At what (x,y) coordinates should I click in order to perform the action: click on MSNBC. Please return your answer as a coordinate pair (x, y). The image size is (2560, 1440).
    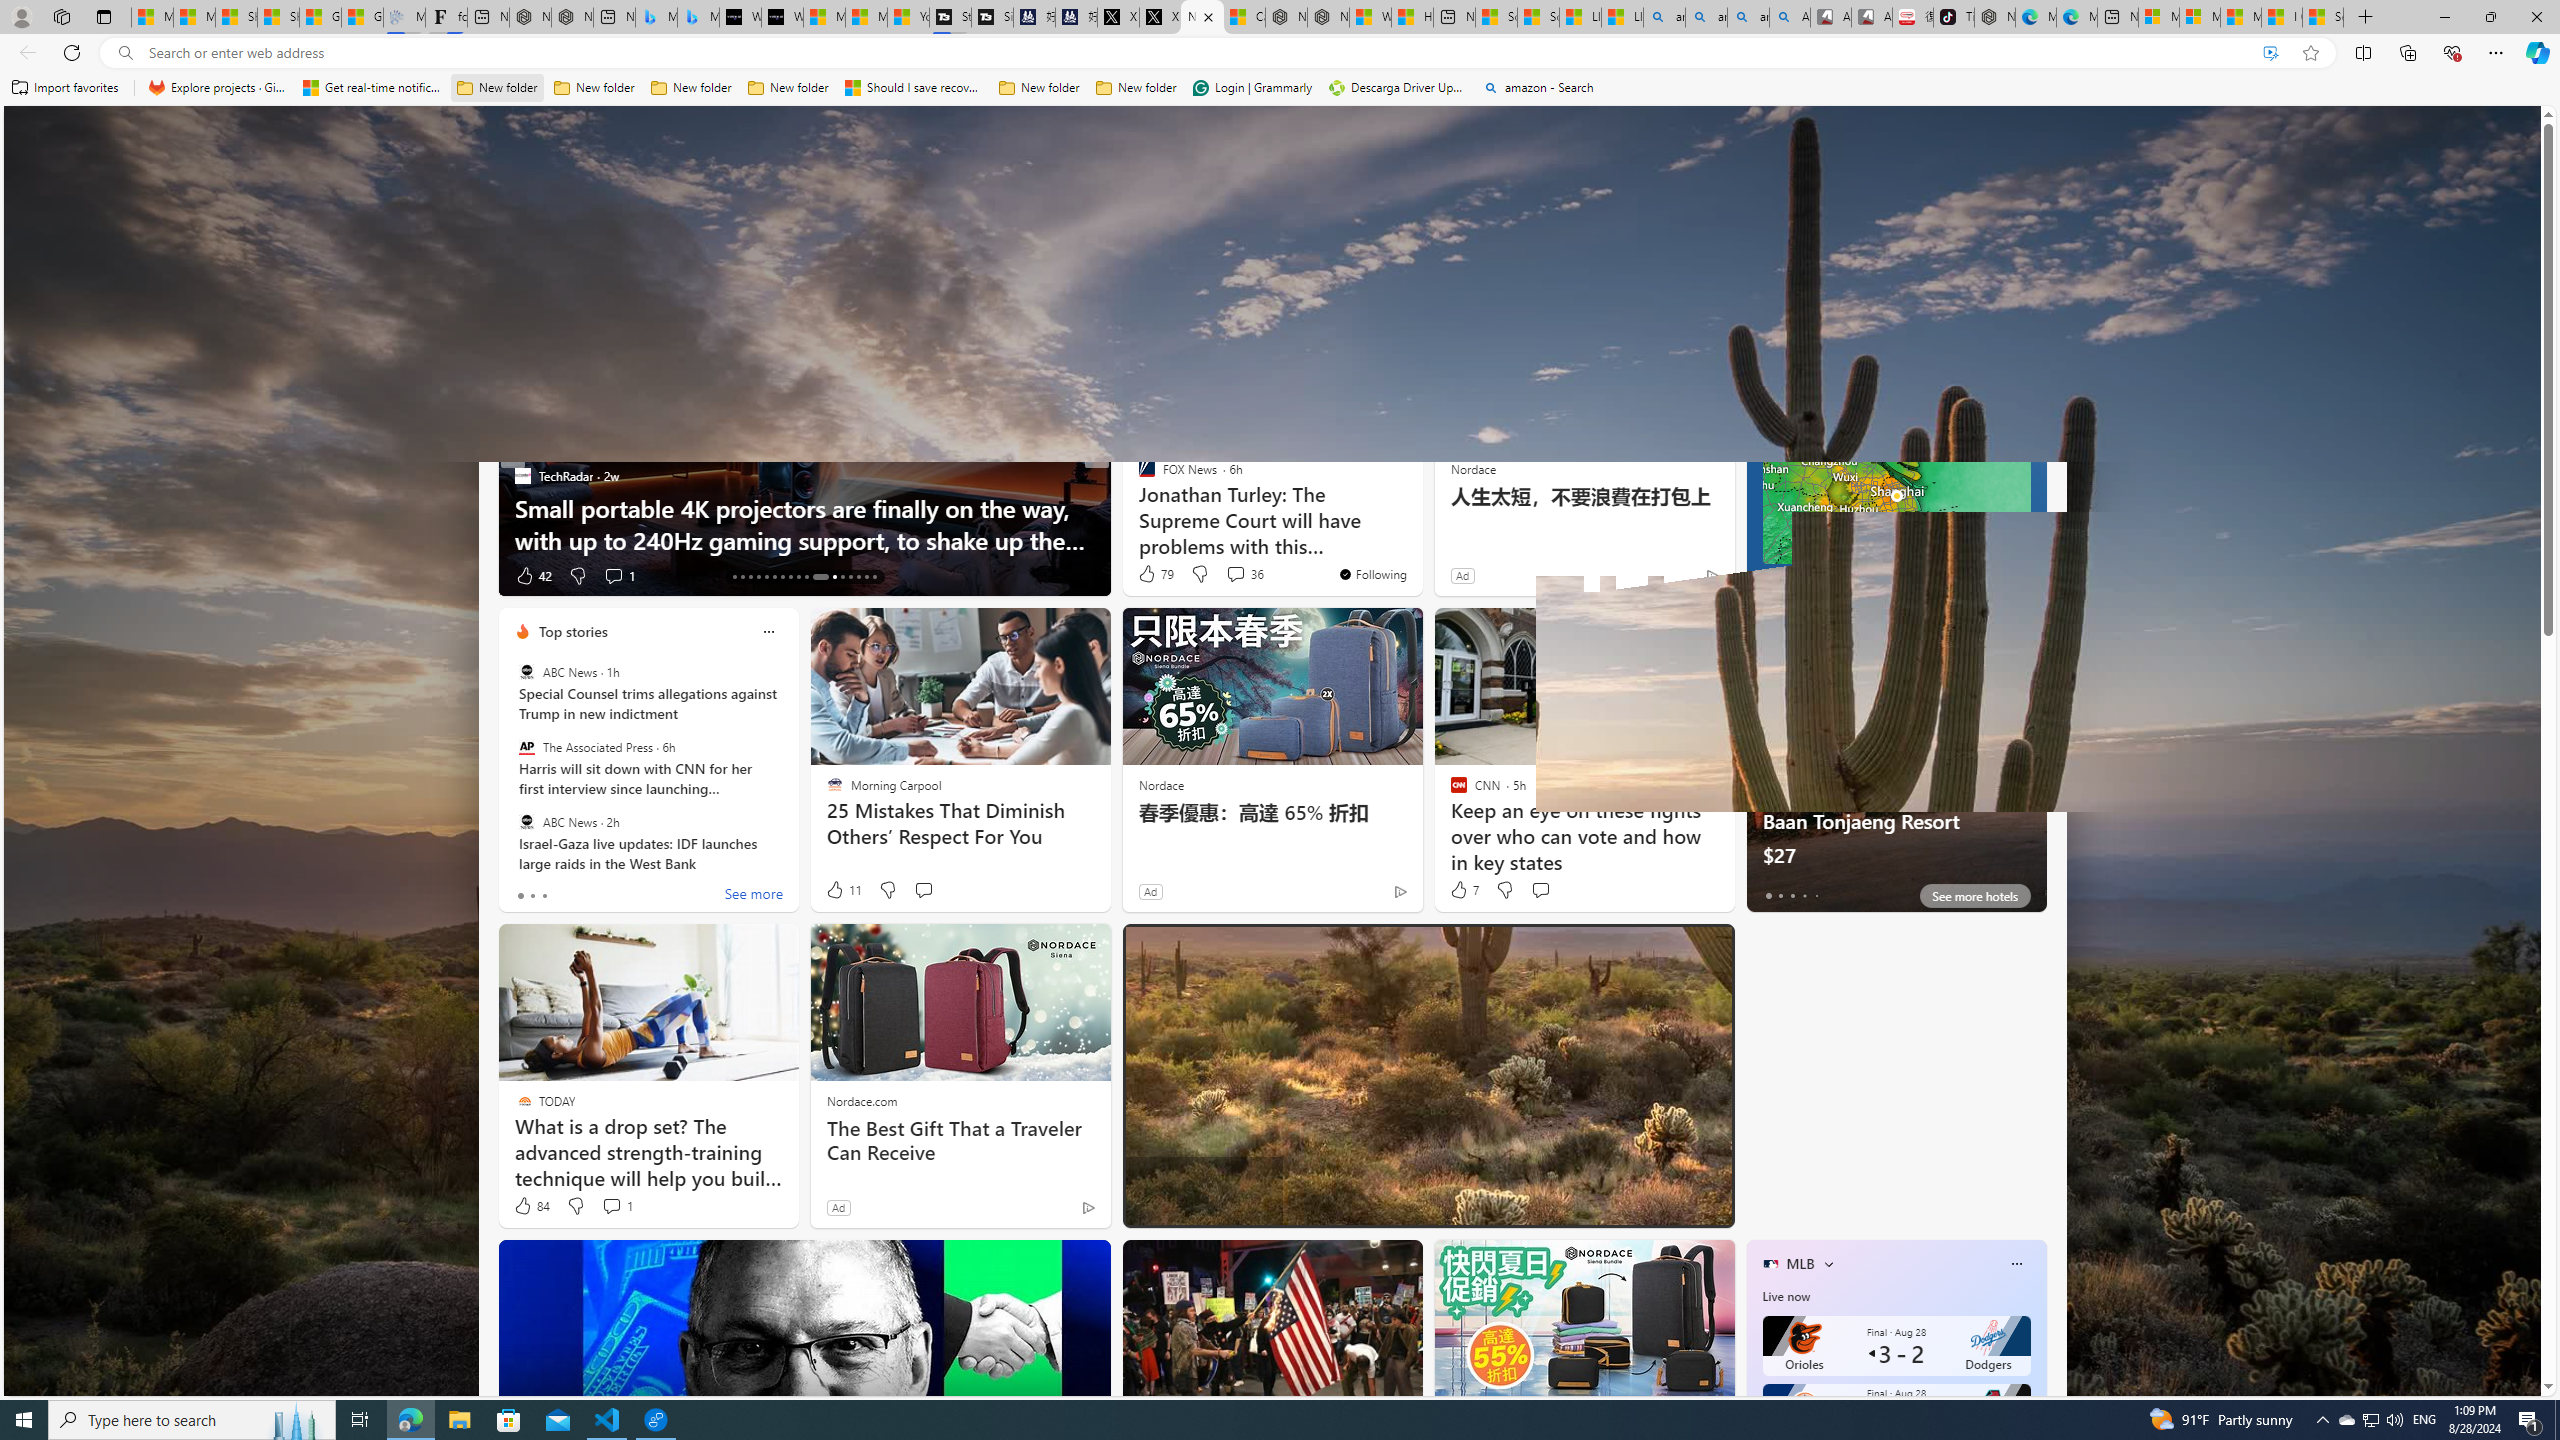
    Looking at the image, I should click on (1137, 507).